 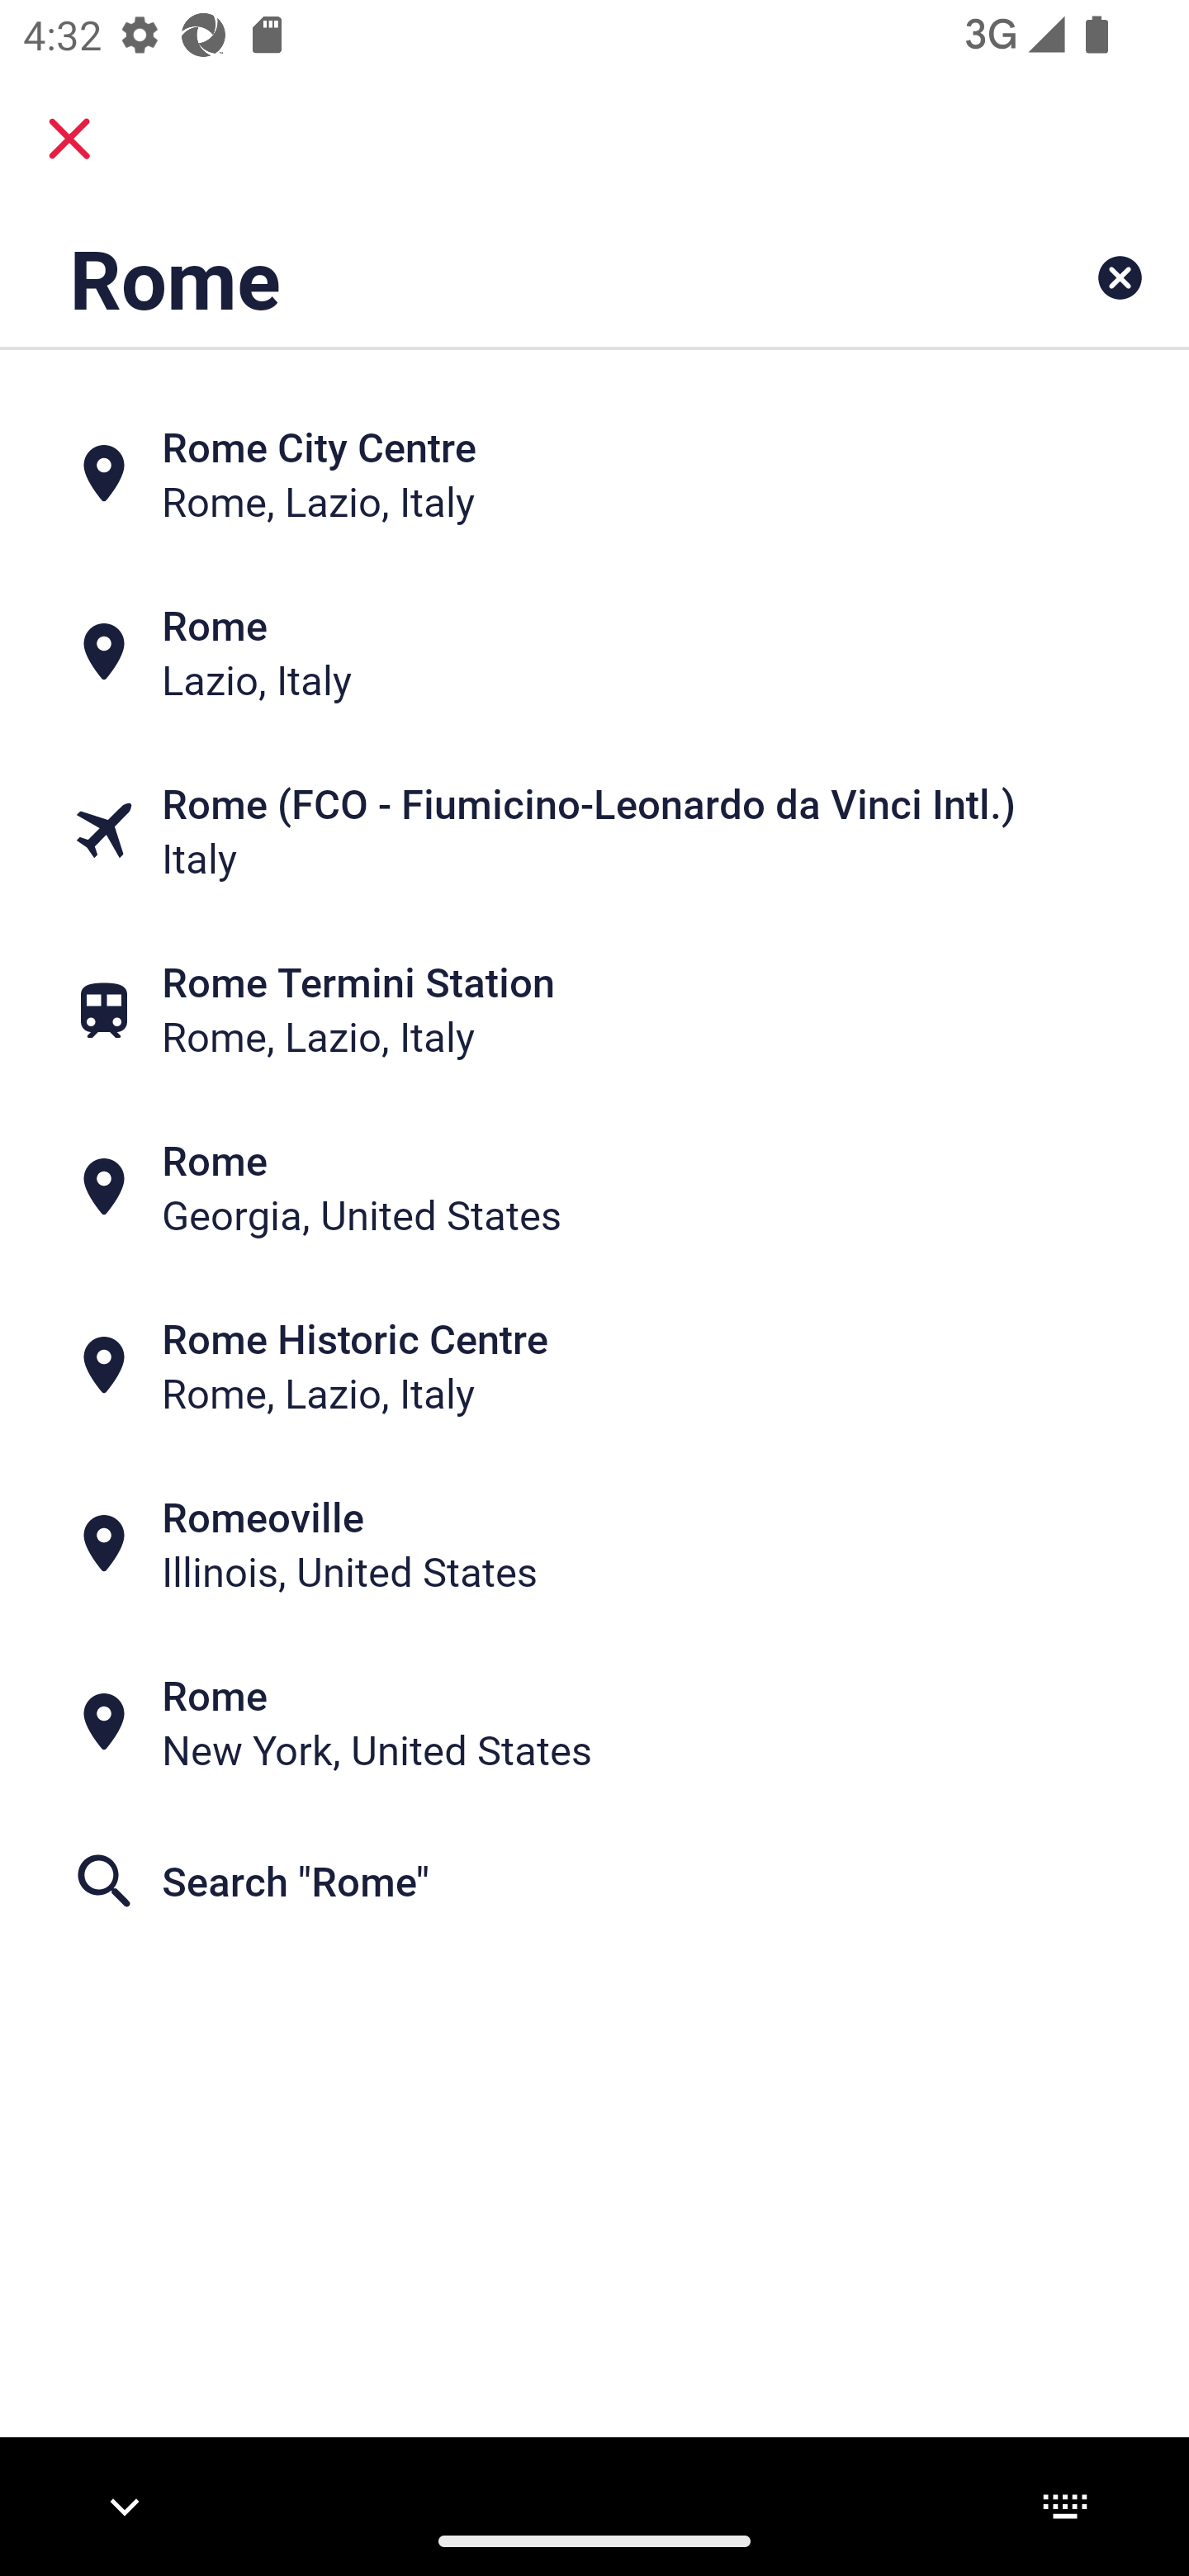 I want to click on Rome Lazio, Italy, so click(x=594, y=652).